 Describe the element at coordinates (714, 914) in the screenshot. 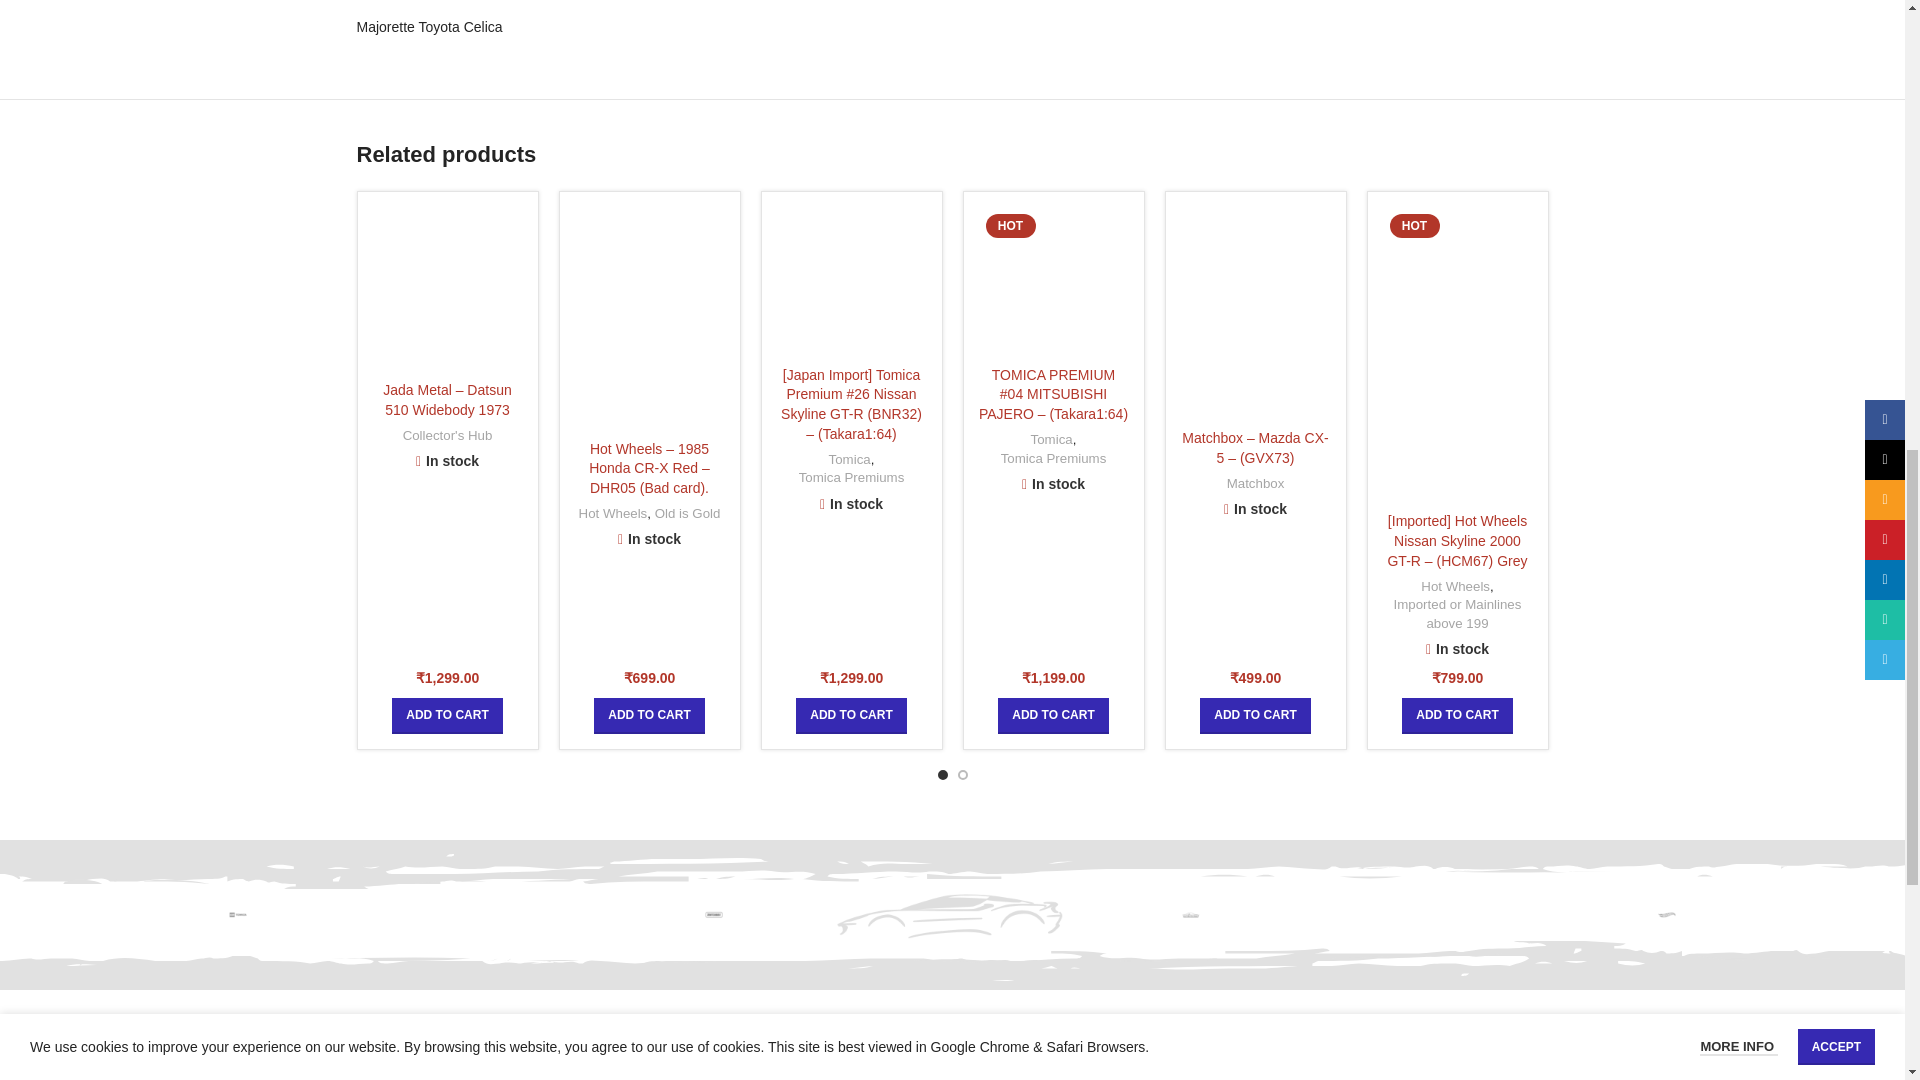

I see `Matchbox` at that location.